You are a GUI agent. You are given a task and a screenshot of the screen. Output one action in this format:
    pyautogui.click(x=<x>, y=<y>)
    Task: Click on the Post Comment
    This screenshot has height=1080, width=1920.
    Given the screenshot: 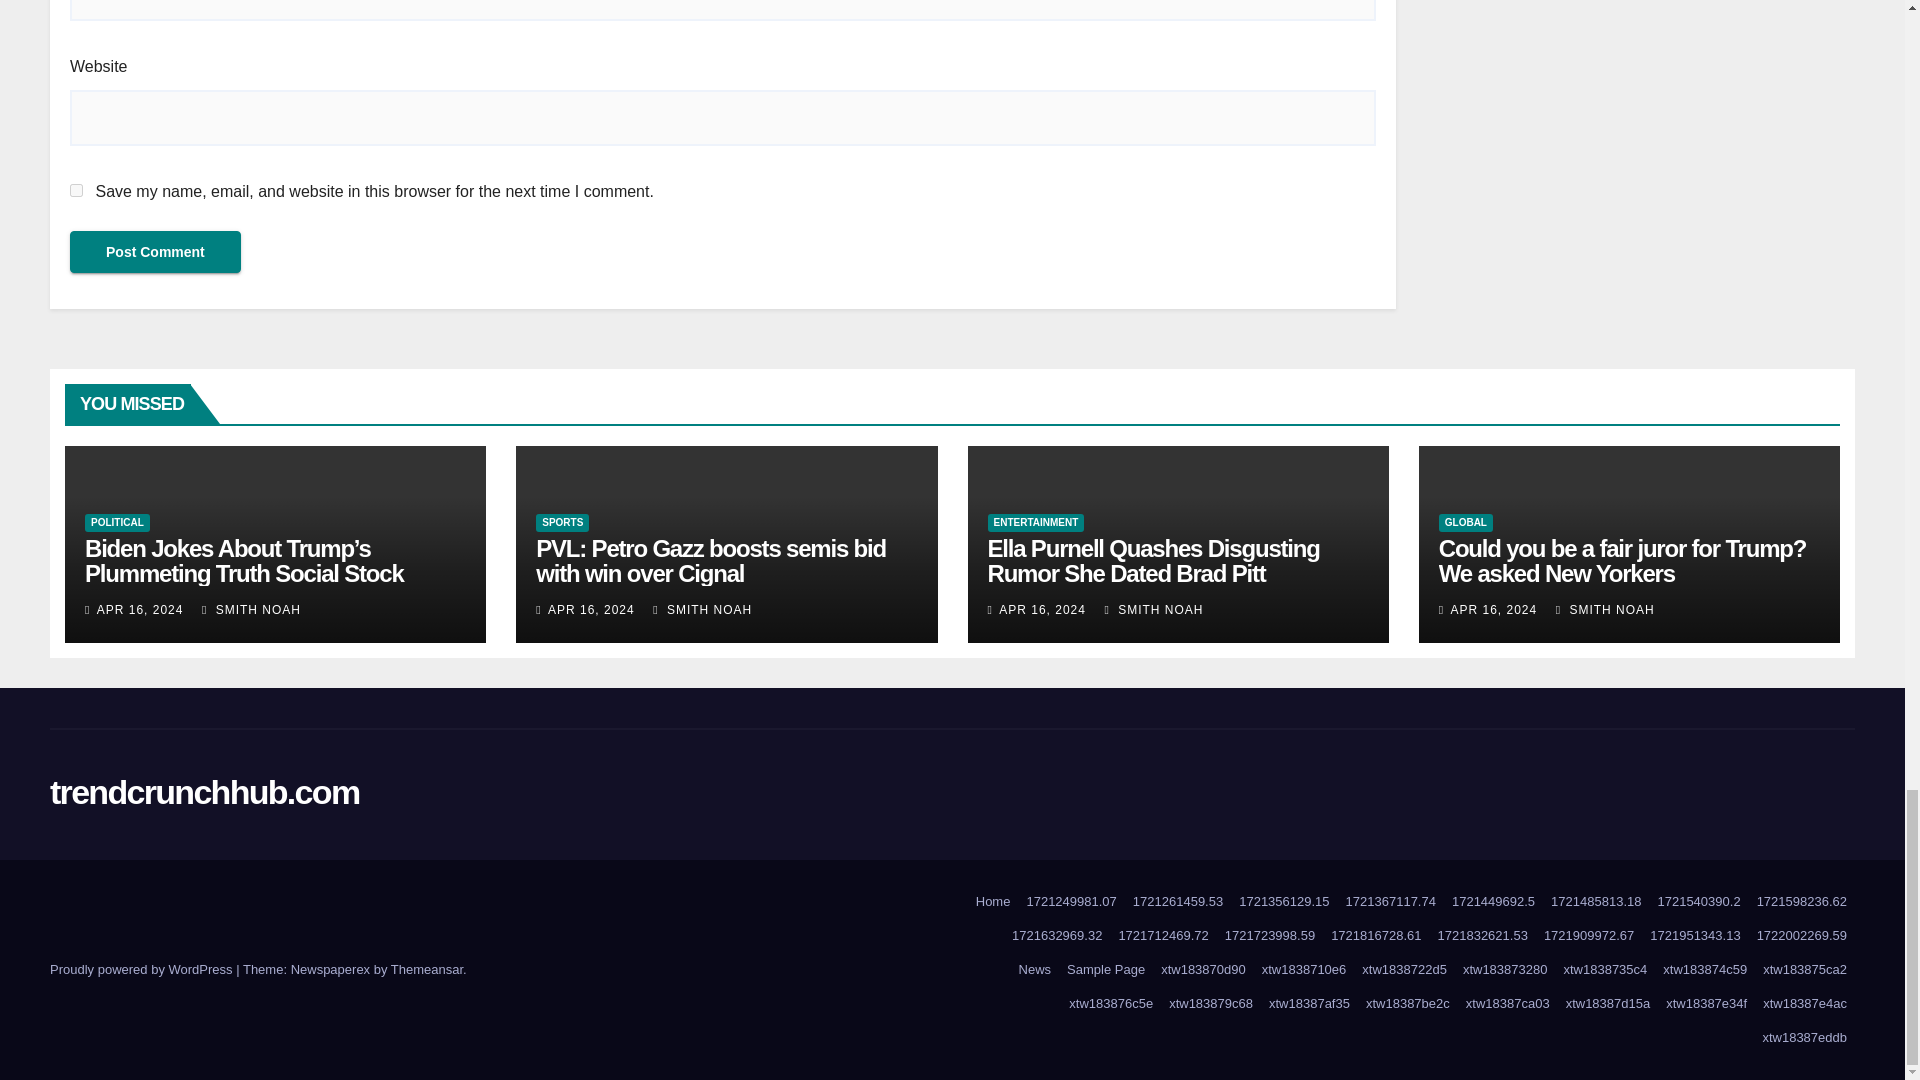 What is the action you would take?
    pyautogui.click(x=155, y=252)
    